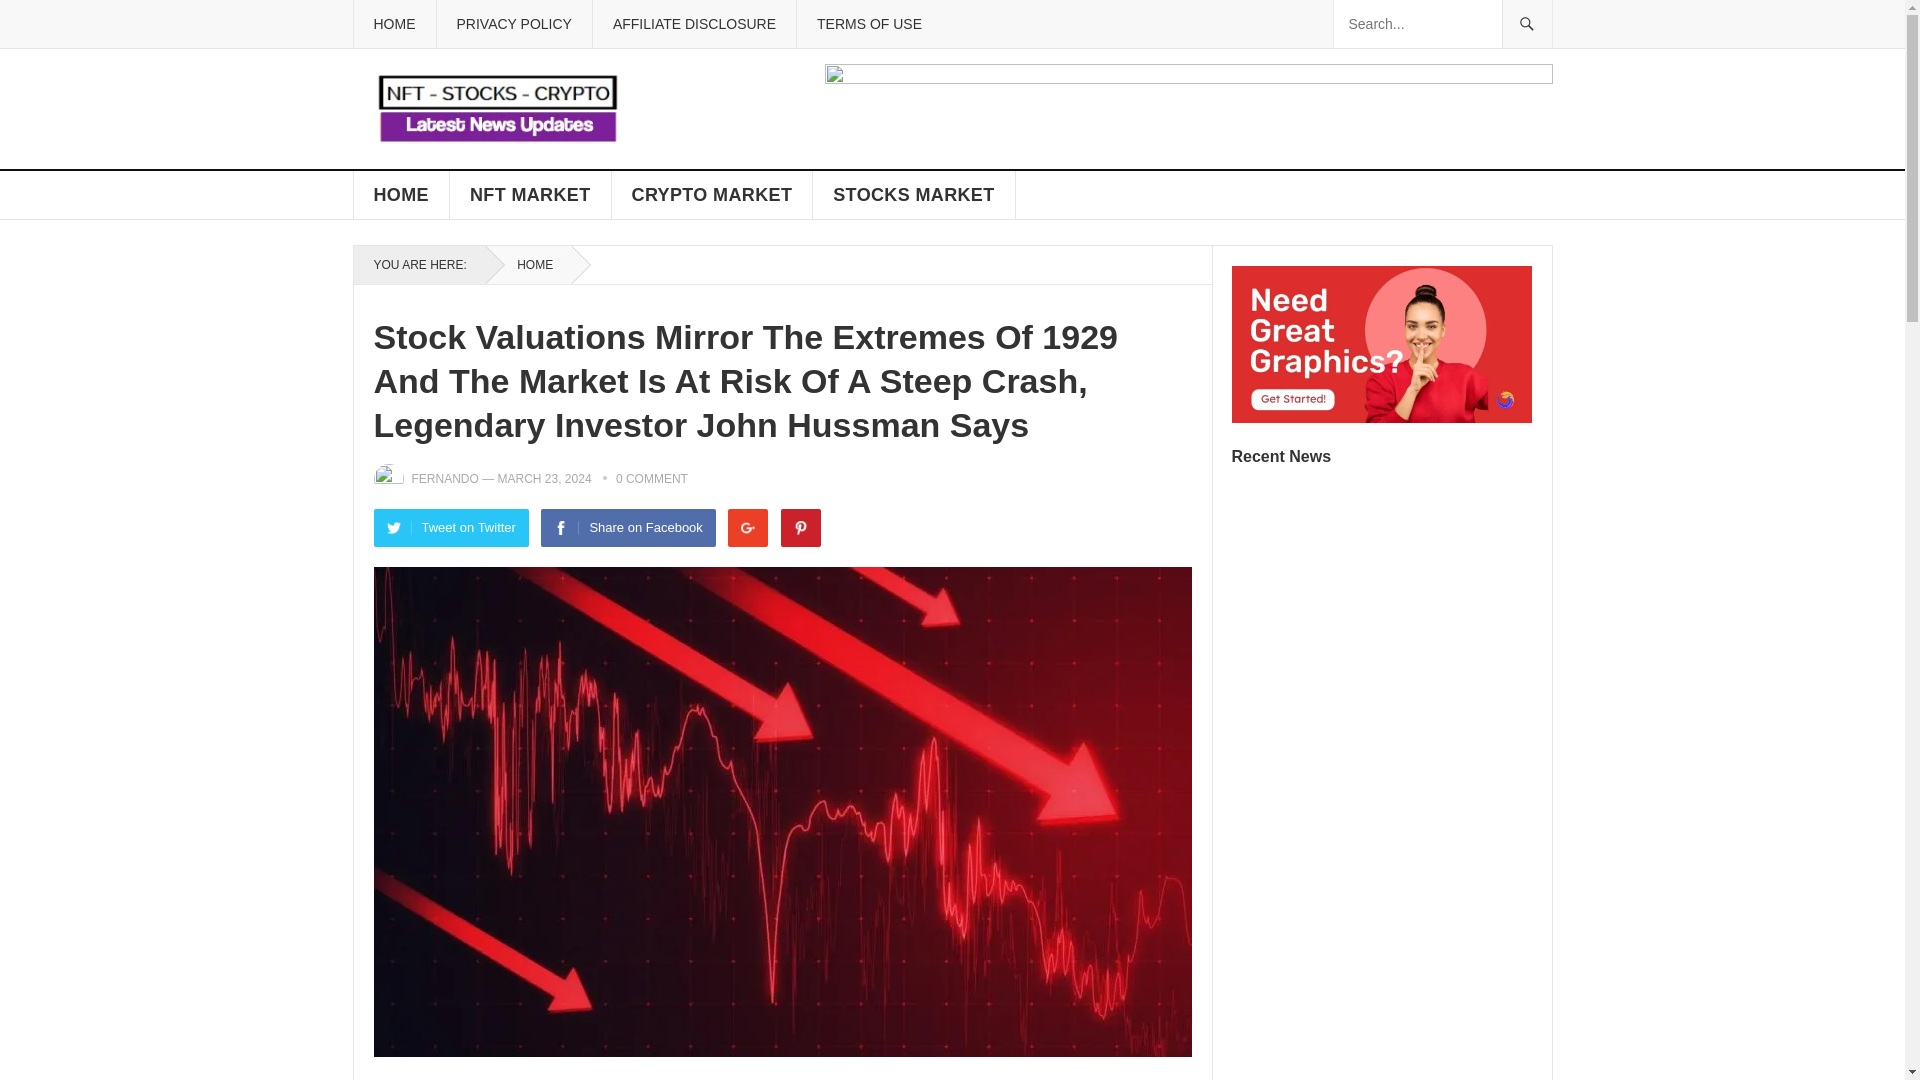 The height and width of the screenshot is (1080, 1920). What do you see at coordinates (713, 194) in the screenshot?
I see `CRYPTO MARKET` at bounding box center [713, 194].